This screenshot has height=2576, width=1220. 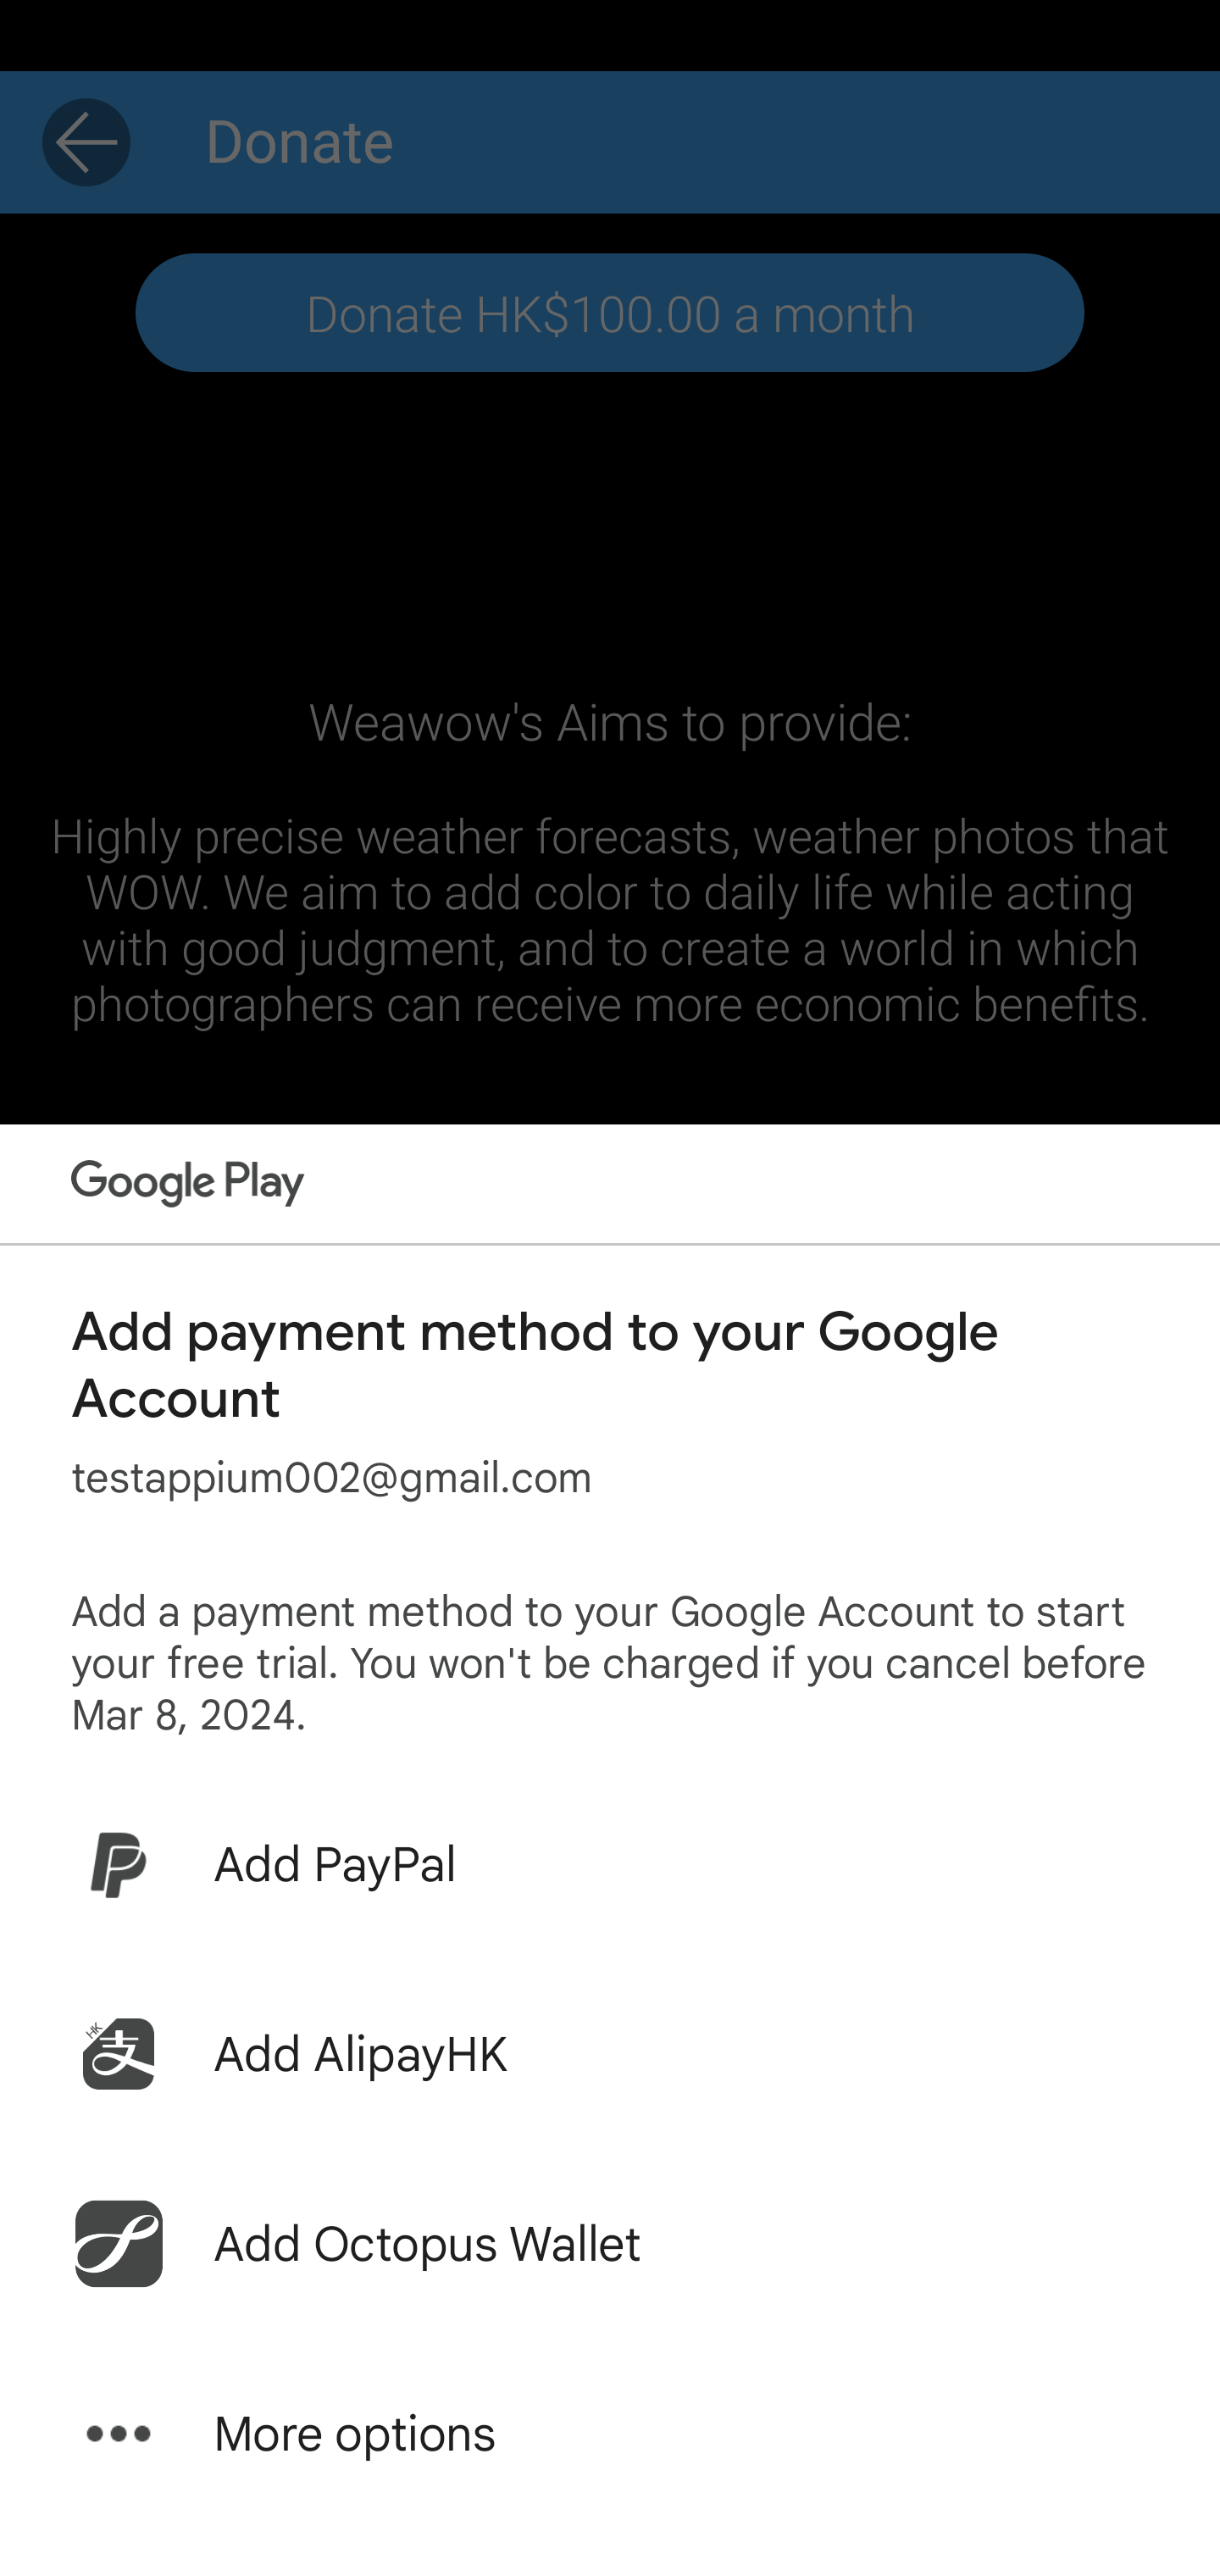 I want to click on Add AlipayHK, so click(x=610, y=2054).